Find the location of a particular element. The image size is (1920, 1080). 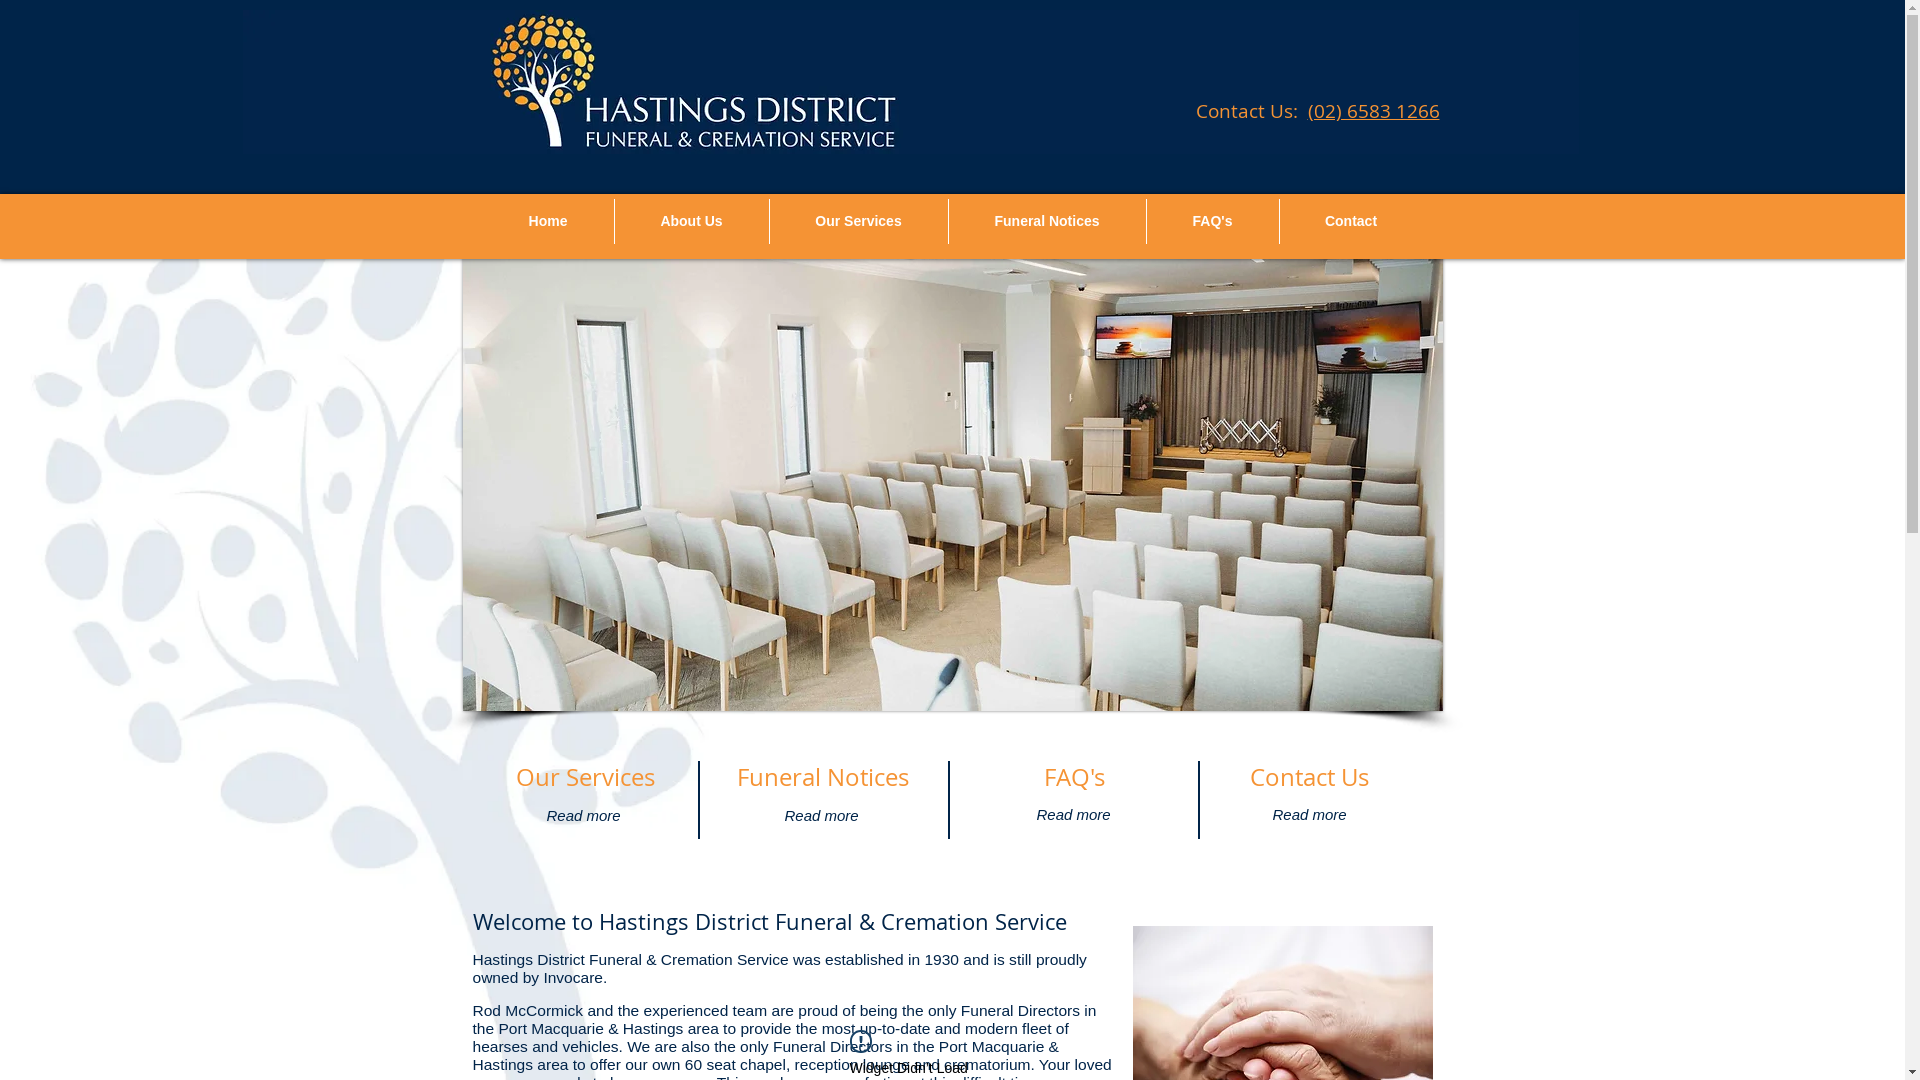

FAQ's is located at coordinates (1212, 222).